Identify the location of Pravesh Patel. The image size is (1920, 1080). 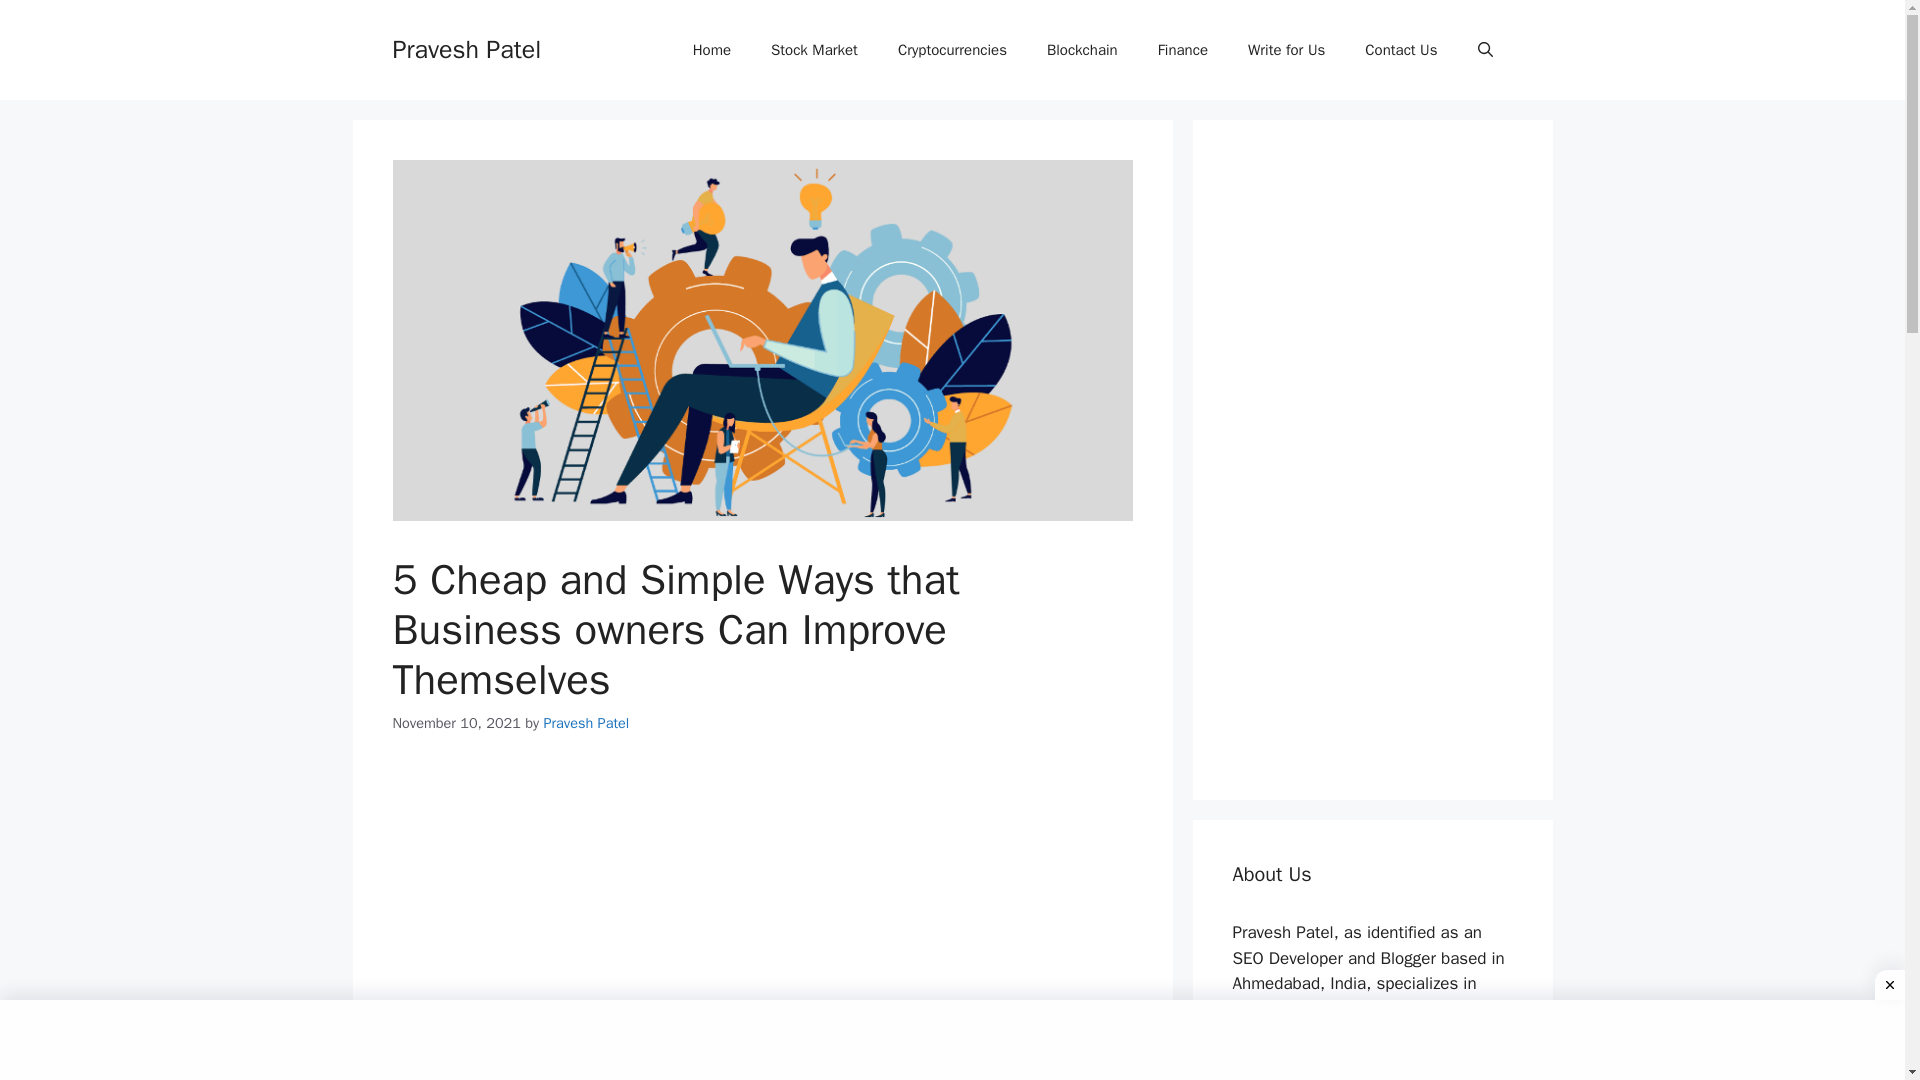
(466, 48).